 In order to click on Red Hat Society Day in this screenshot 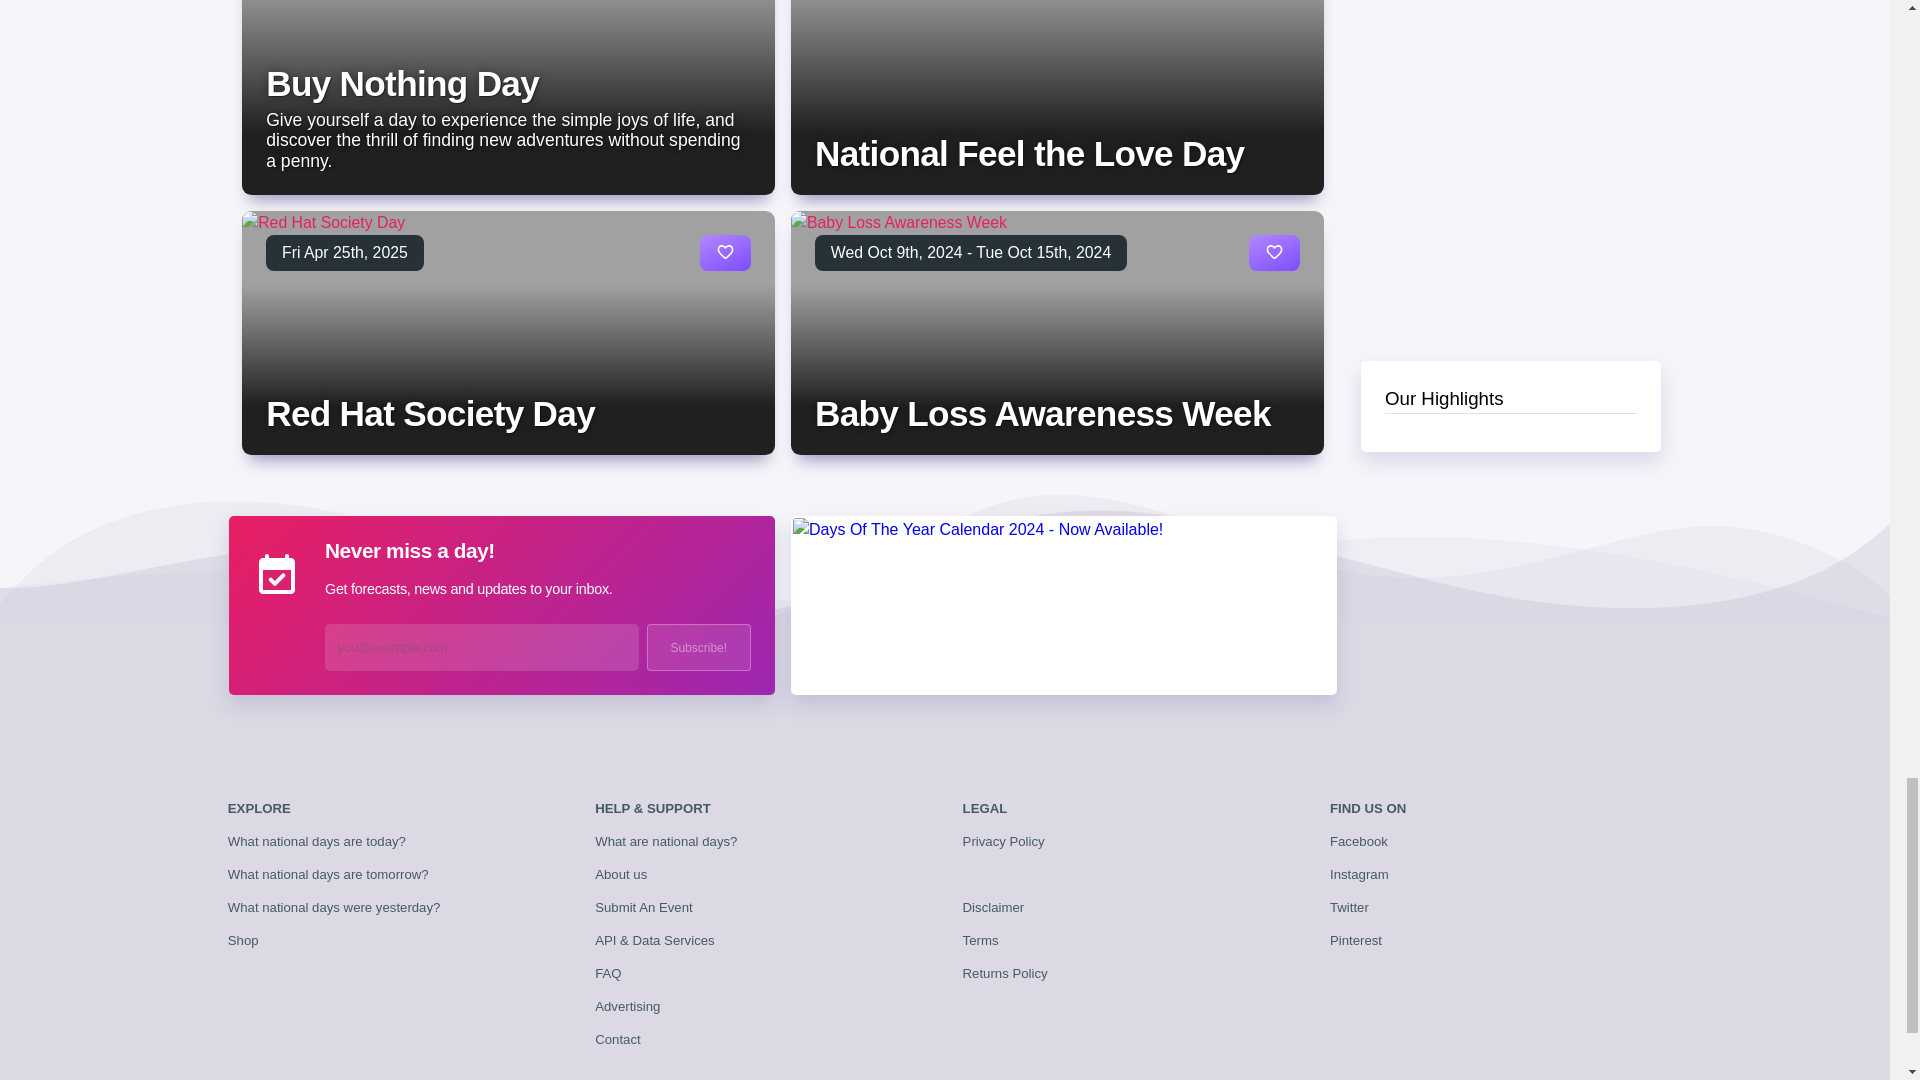, I will do `click(430, 414)`.